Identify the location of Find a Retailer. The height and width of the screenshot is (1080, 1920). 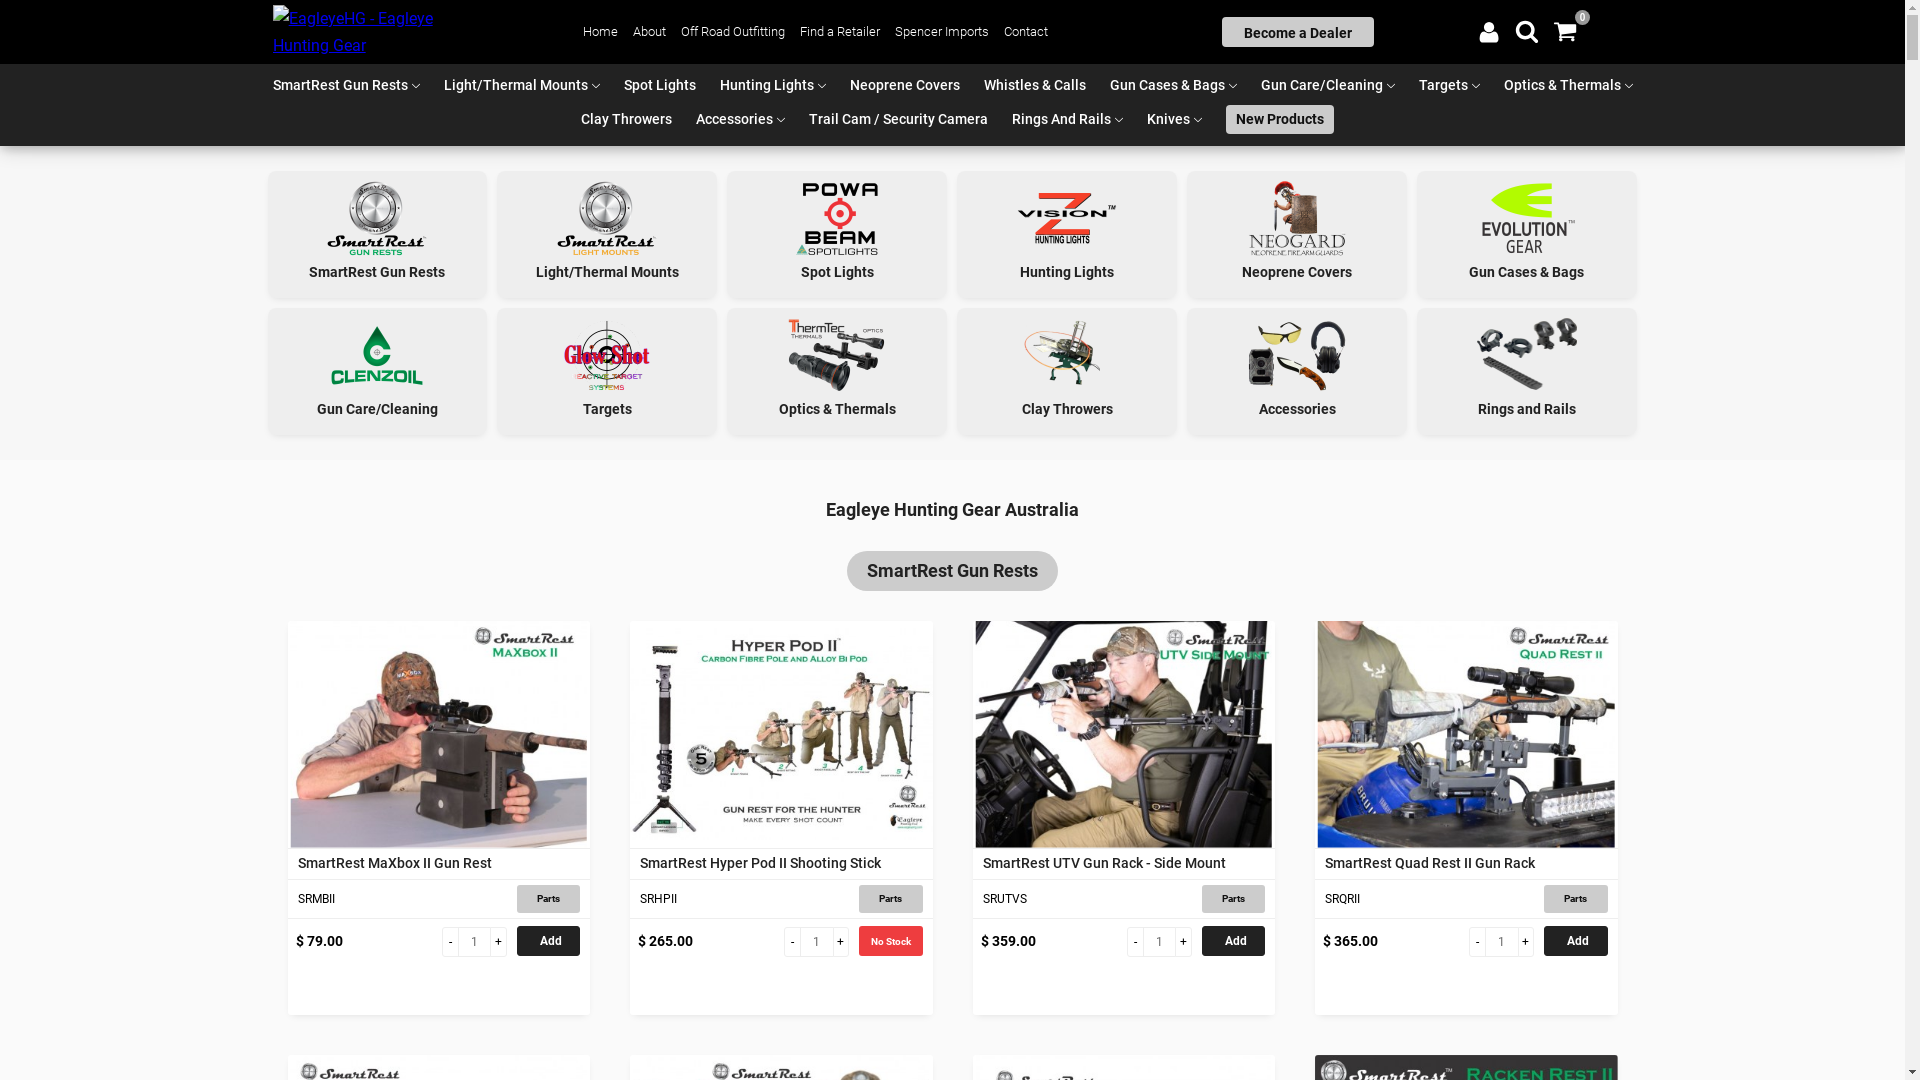
(840, 32).